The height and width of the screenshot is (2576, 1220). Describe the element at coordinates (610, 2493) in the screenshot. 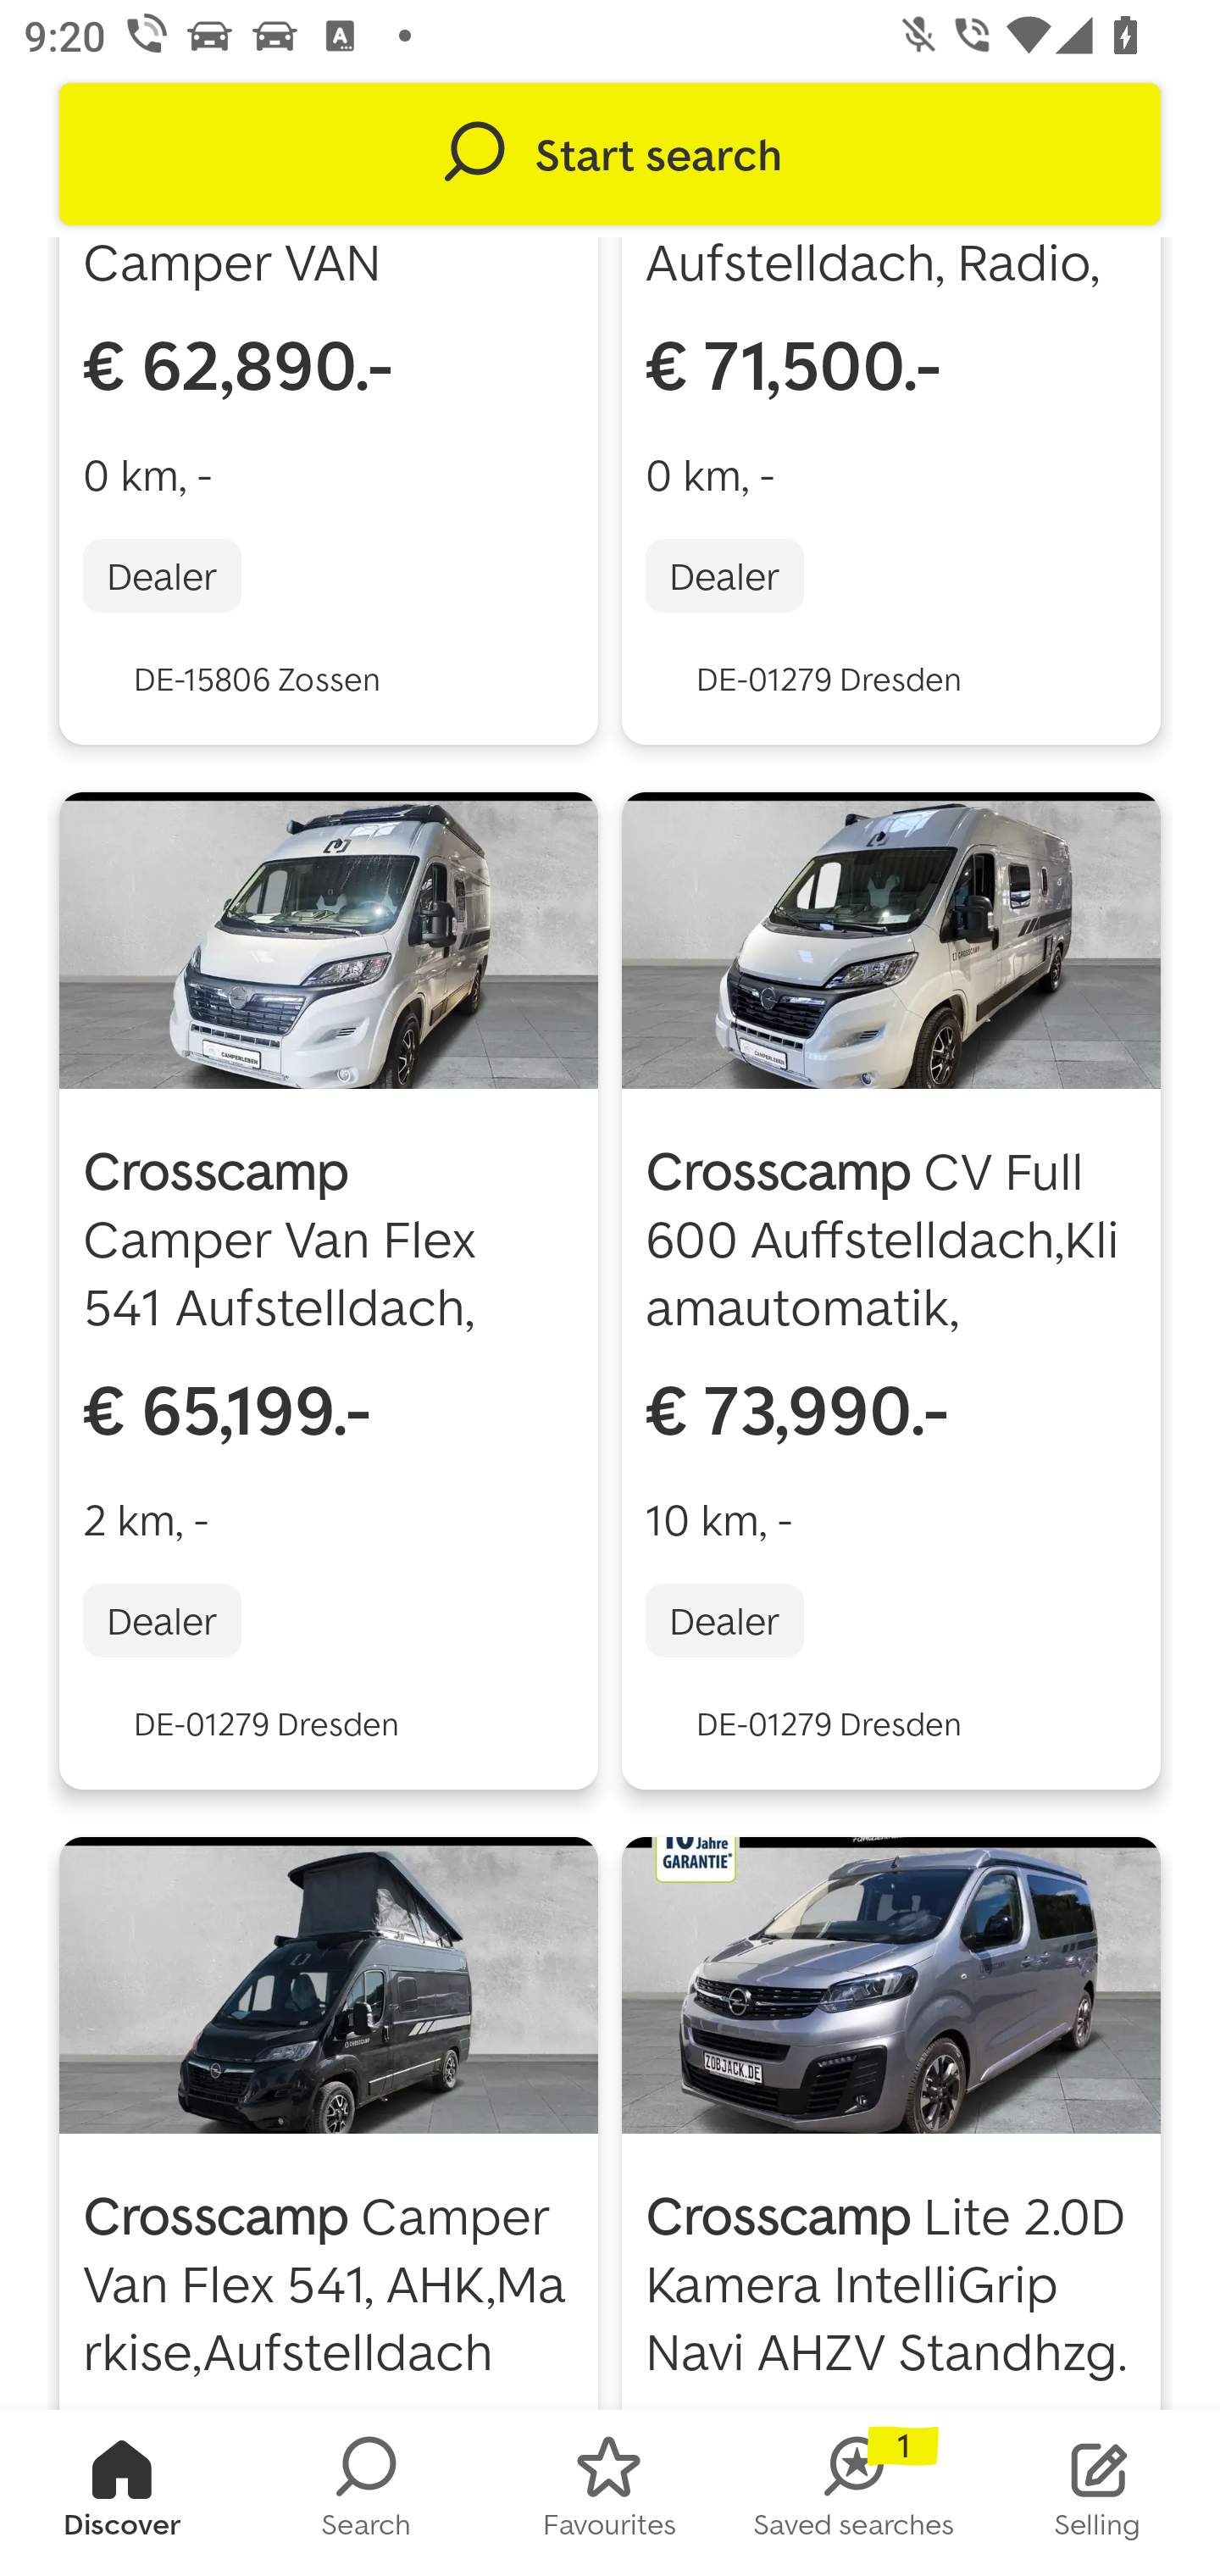

I see `FAVORITES Favourites` at that location.